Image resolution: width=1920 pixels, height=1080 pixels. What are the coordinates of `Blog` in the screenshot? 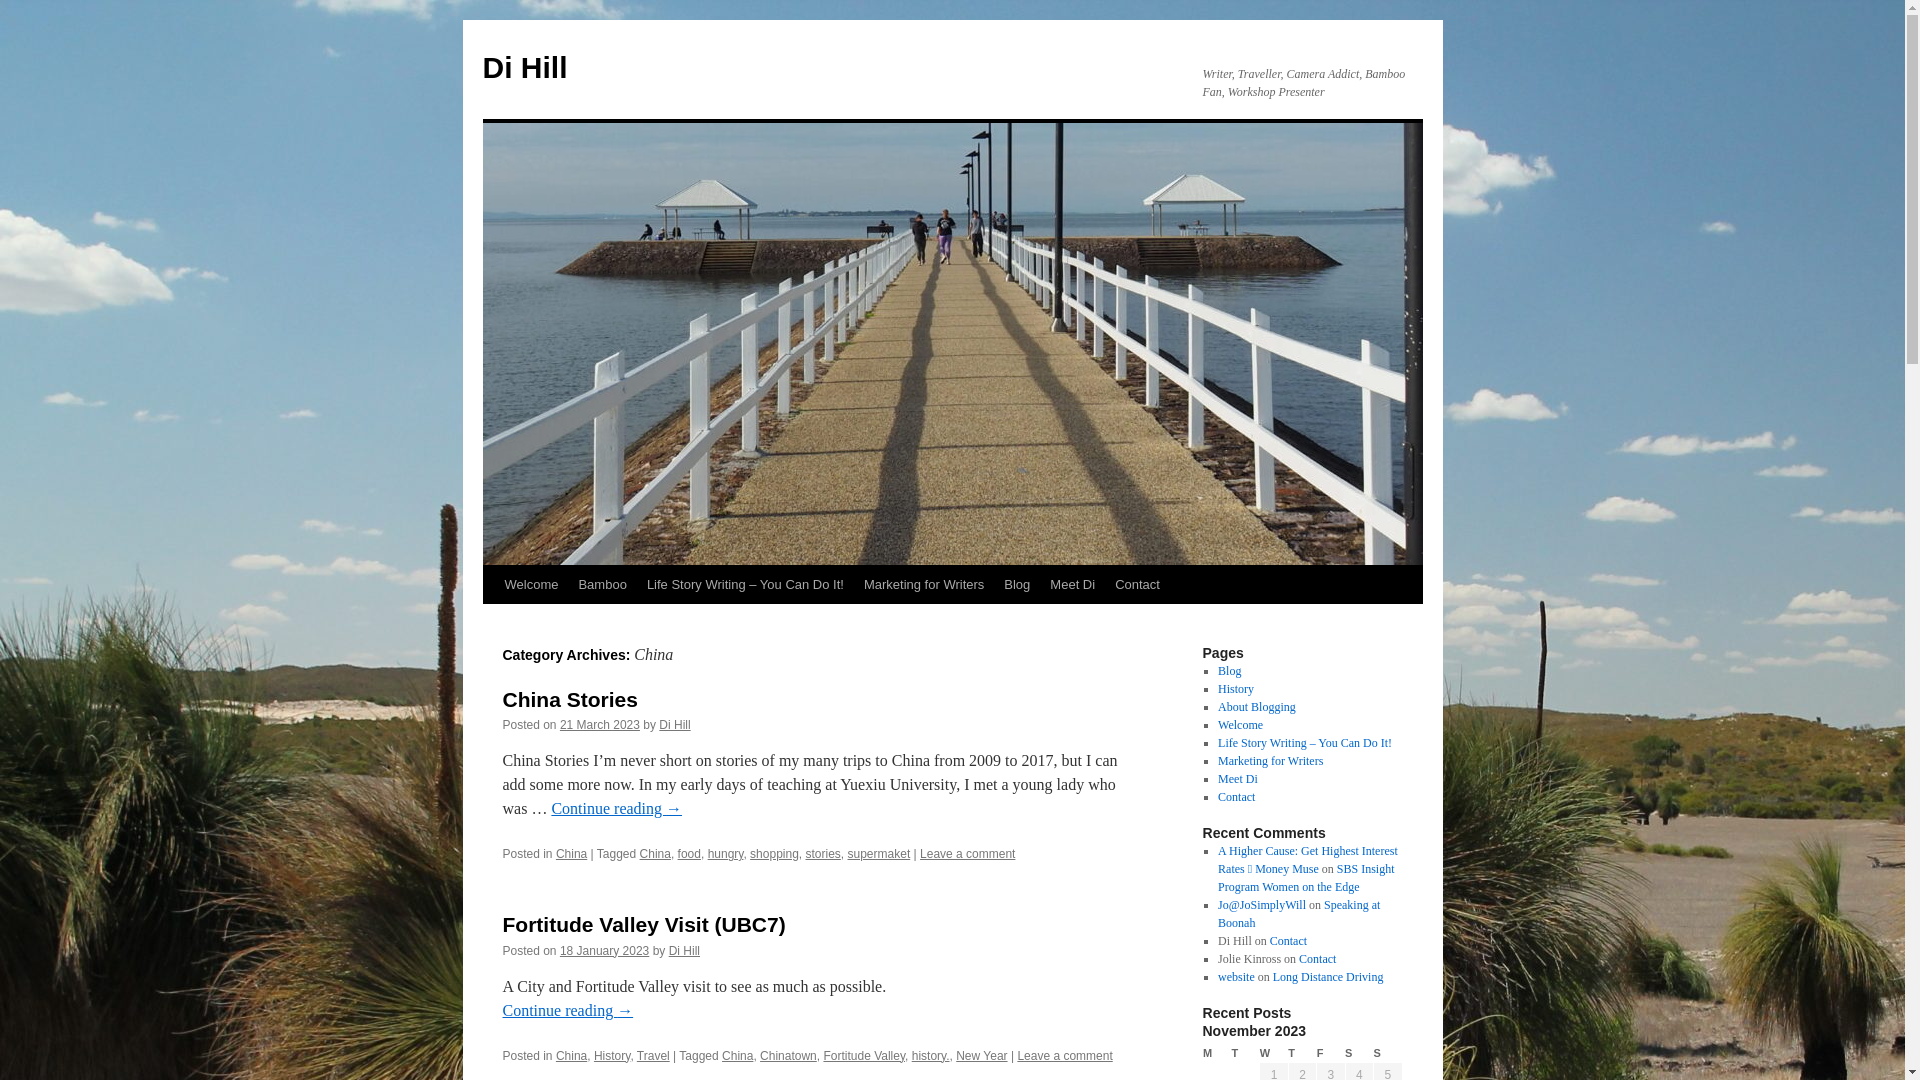 It's located at (1017, 585).